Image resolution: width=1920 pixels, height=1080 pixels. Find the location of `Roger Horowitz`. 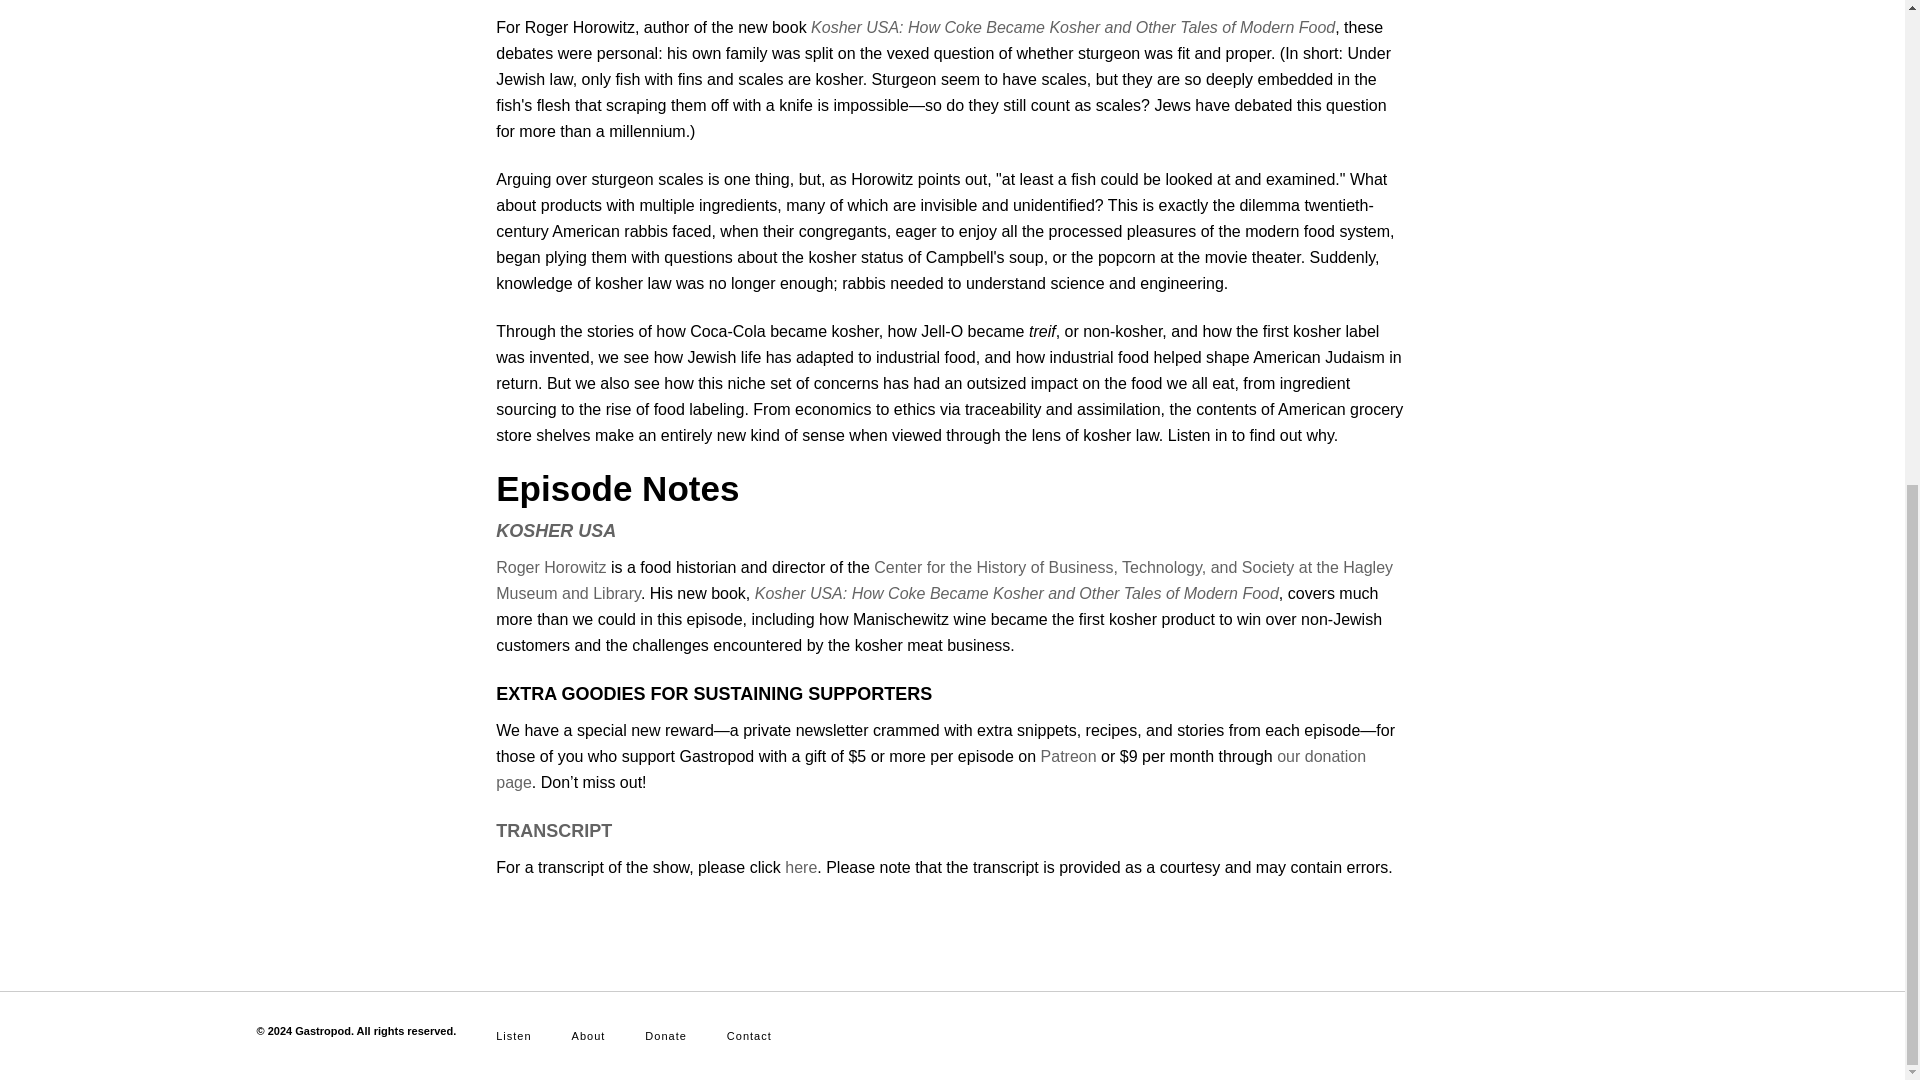

Roger Horowitz is located at coordinates (550, 567).